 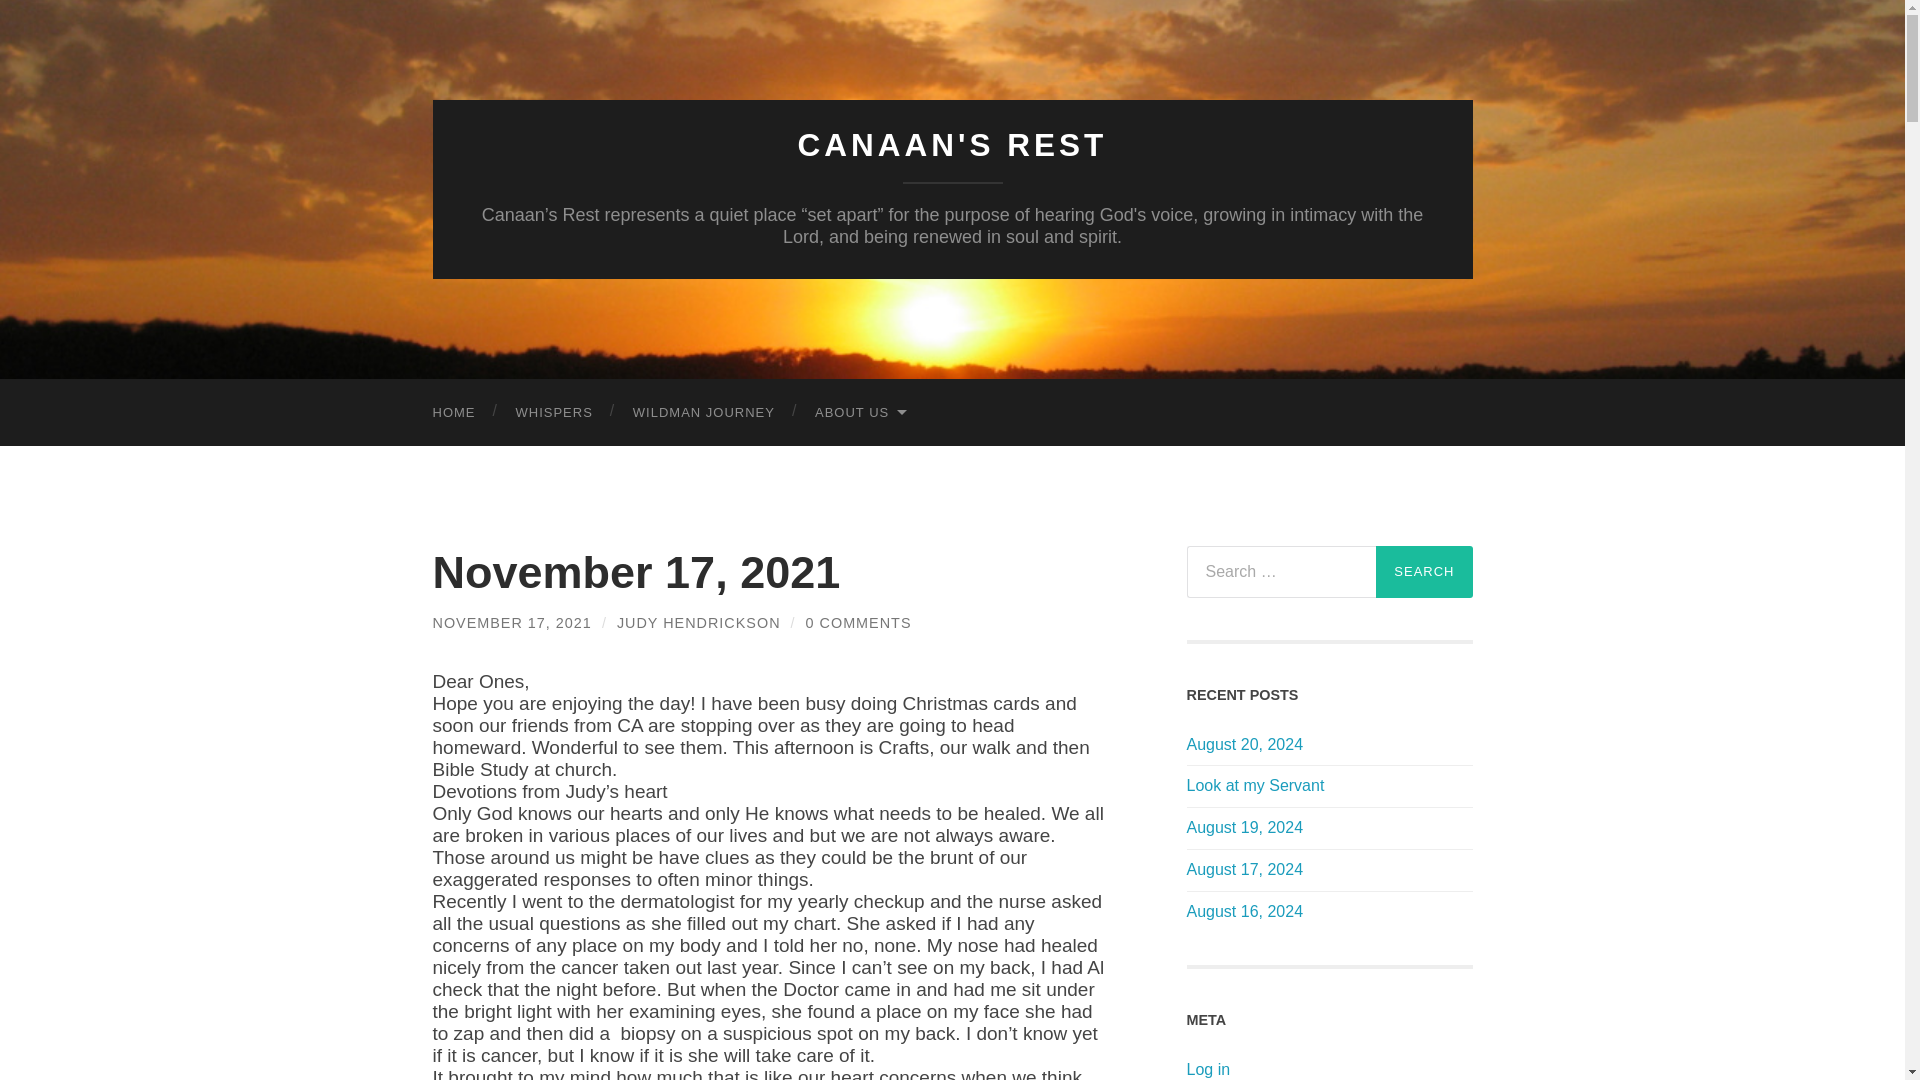 What do you see at coordinates (1424, 572) in the screenshot?
I see `Search` at bounding box center [1424, 572].